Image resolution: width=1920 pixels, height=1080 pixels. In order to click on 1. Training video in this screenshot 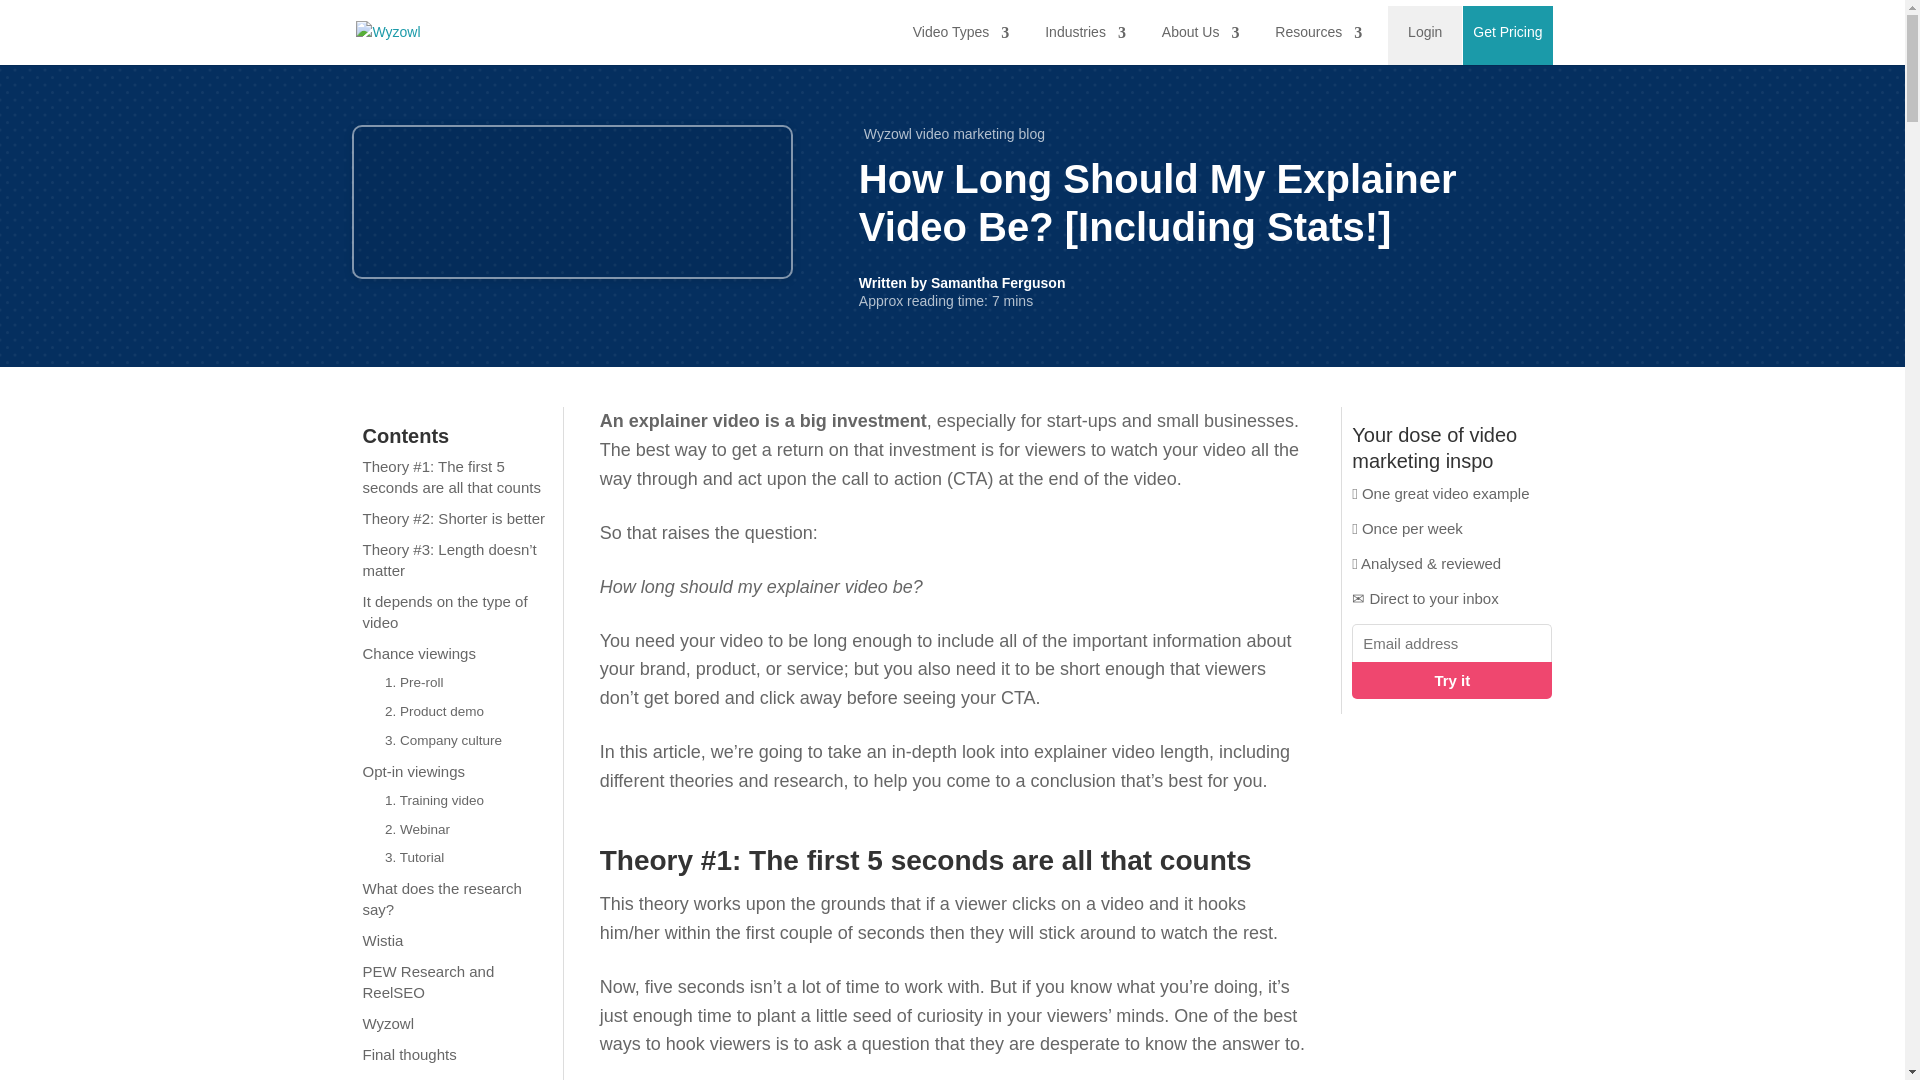, I will do `click(468, 802)`.